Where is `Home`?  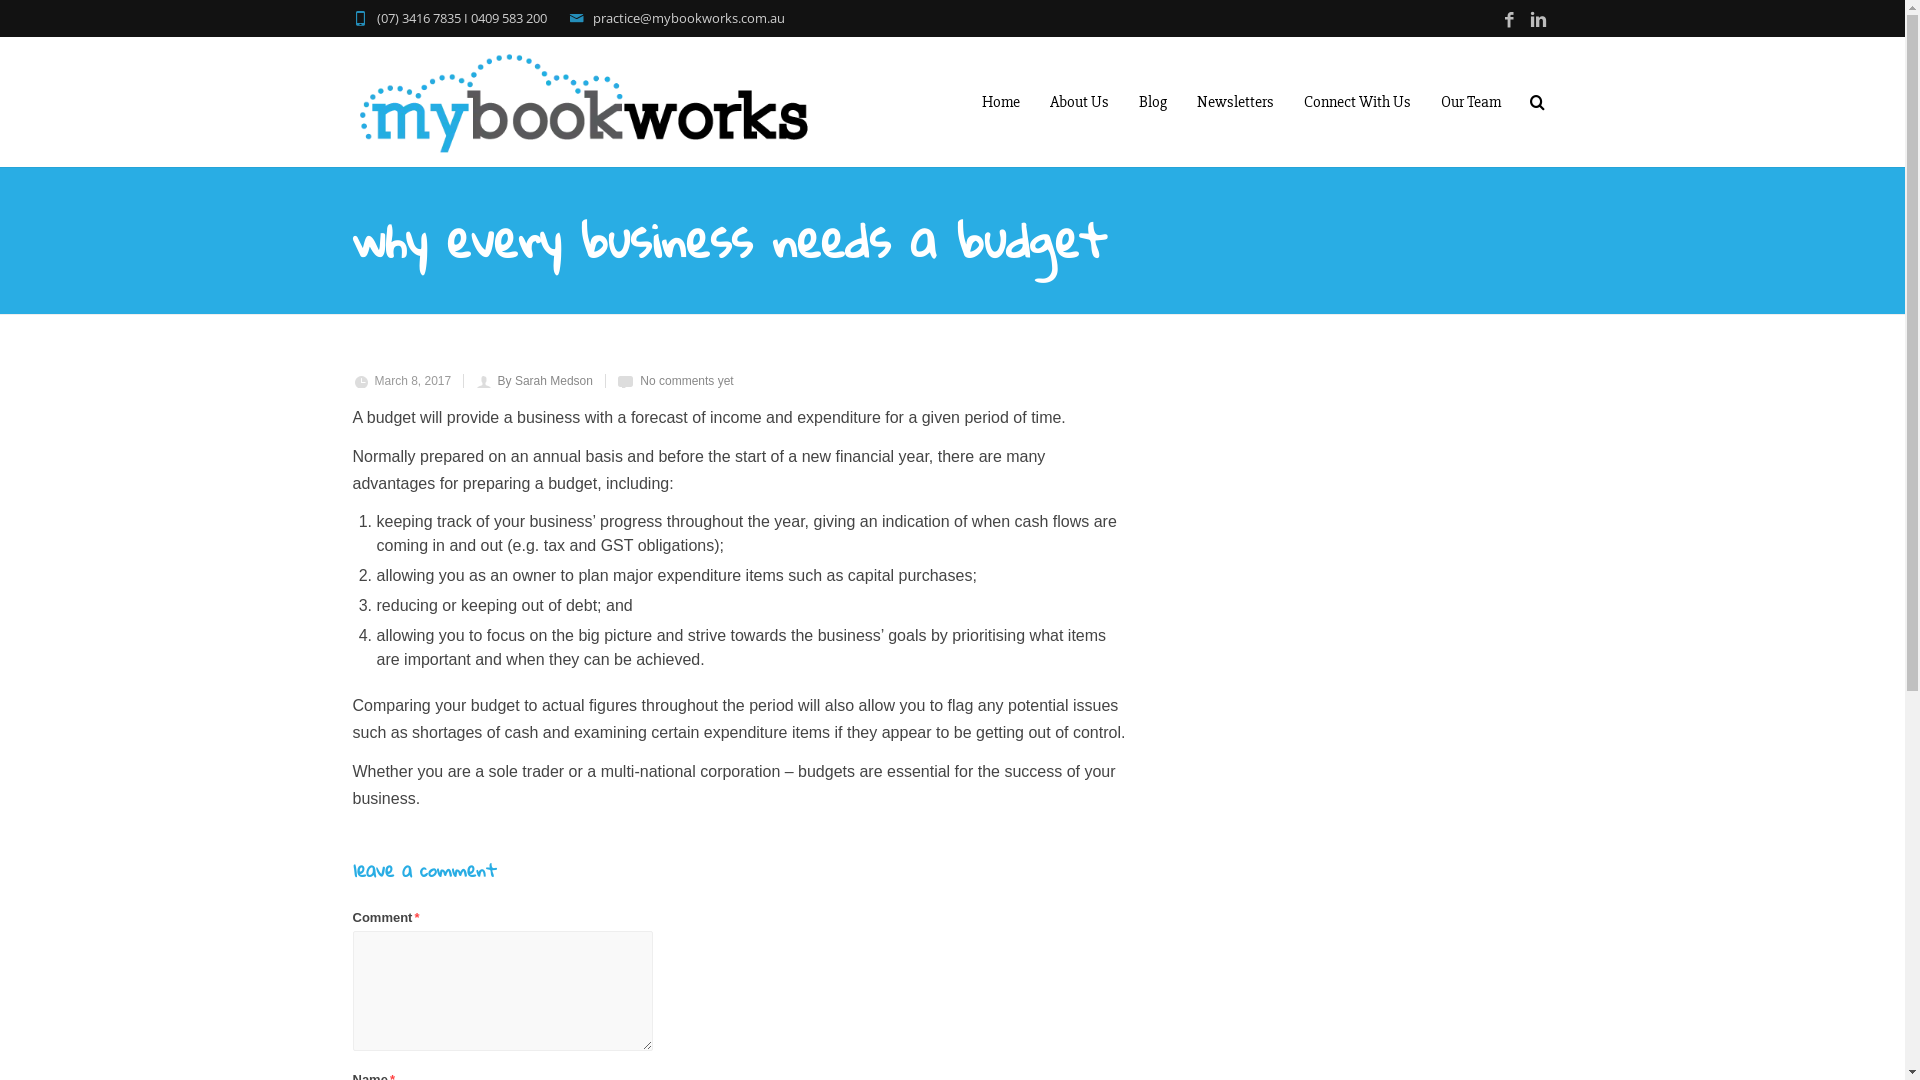 Home is located at coordinates (1000, 102).